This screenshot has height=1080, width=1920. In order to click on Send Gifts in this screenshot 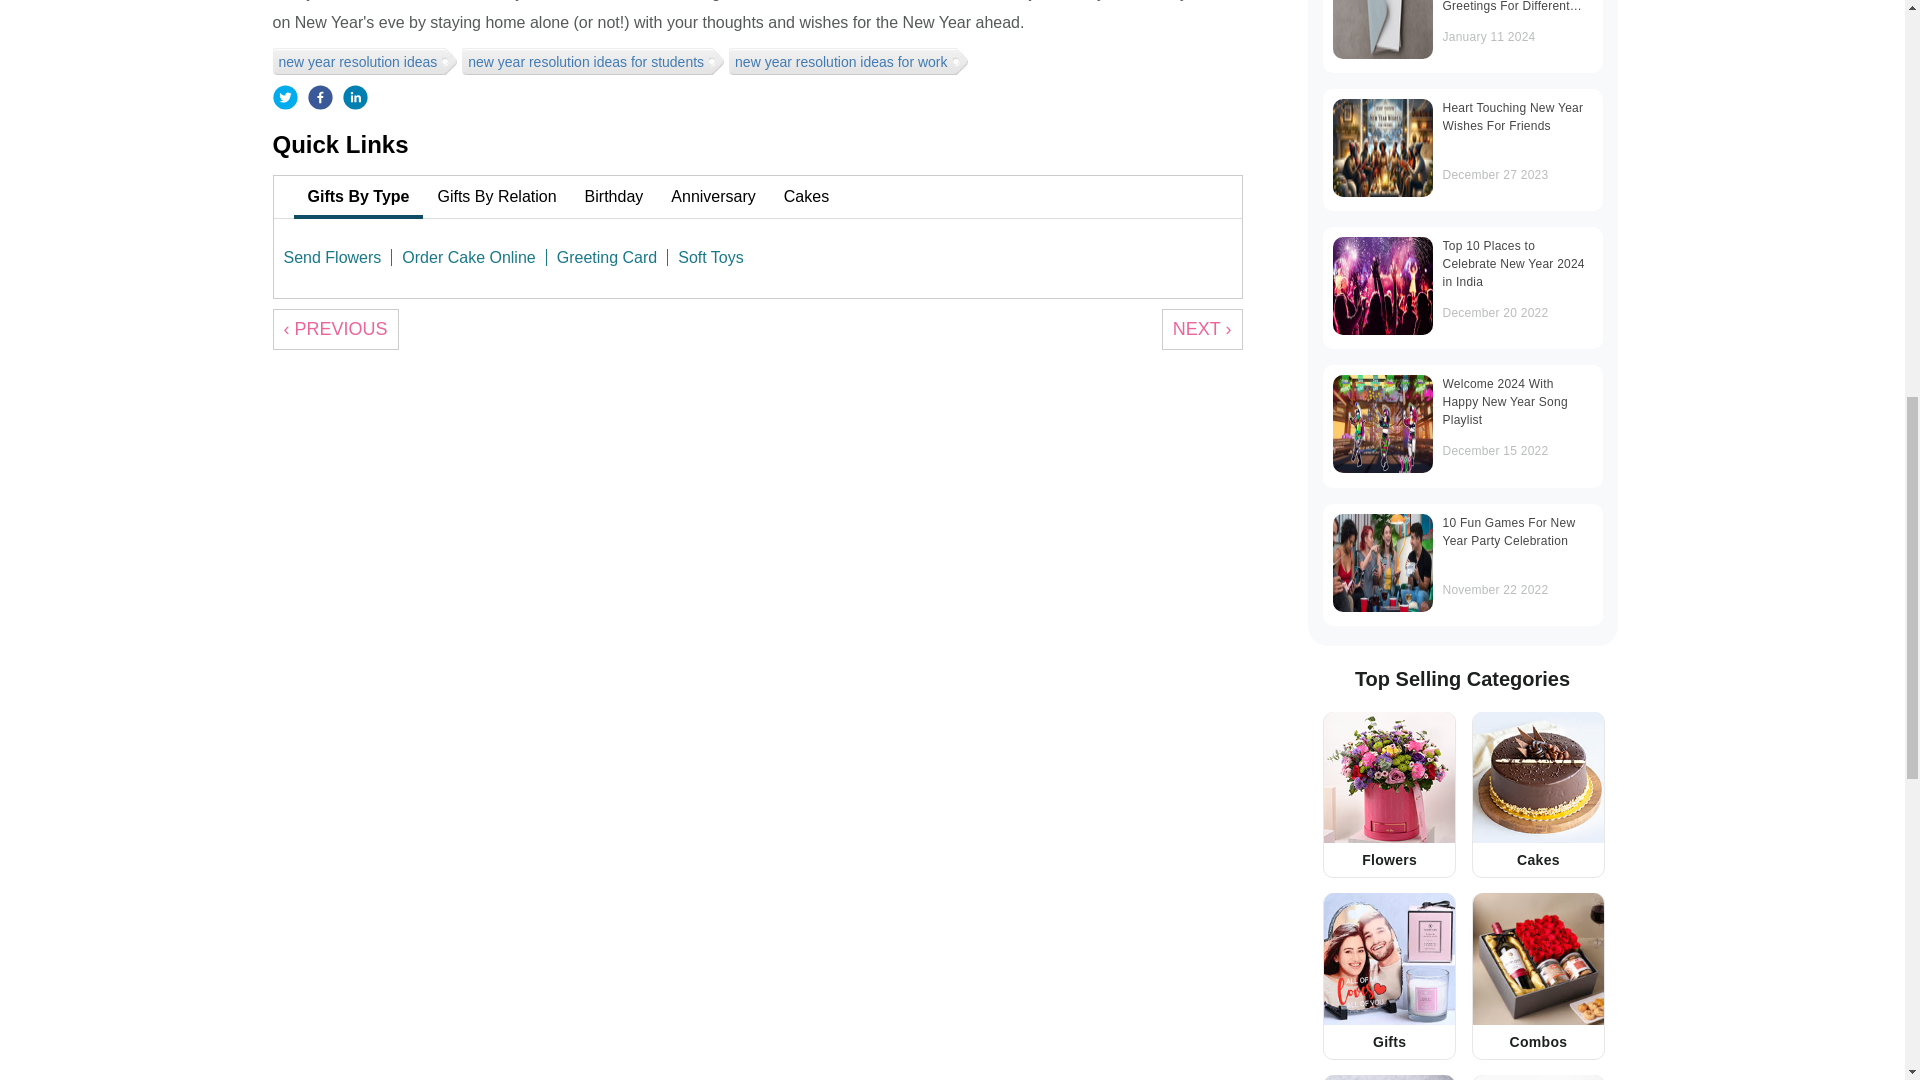, I will do `click(1390, 958)`.